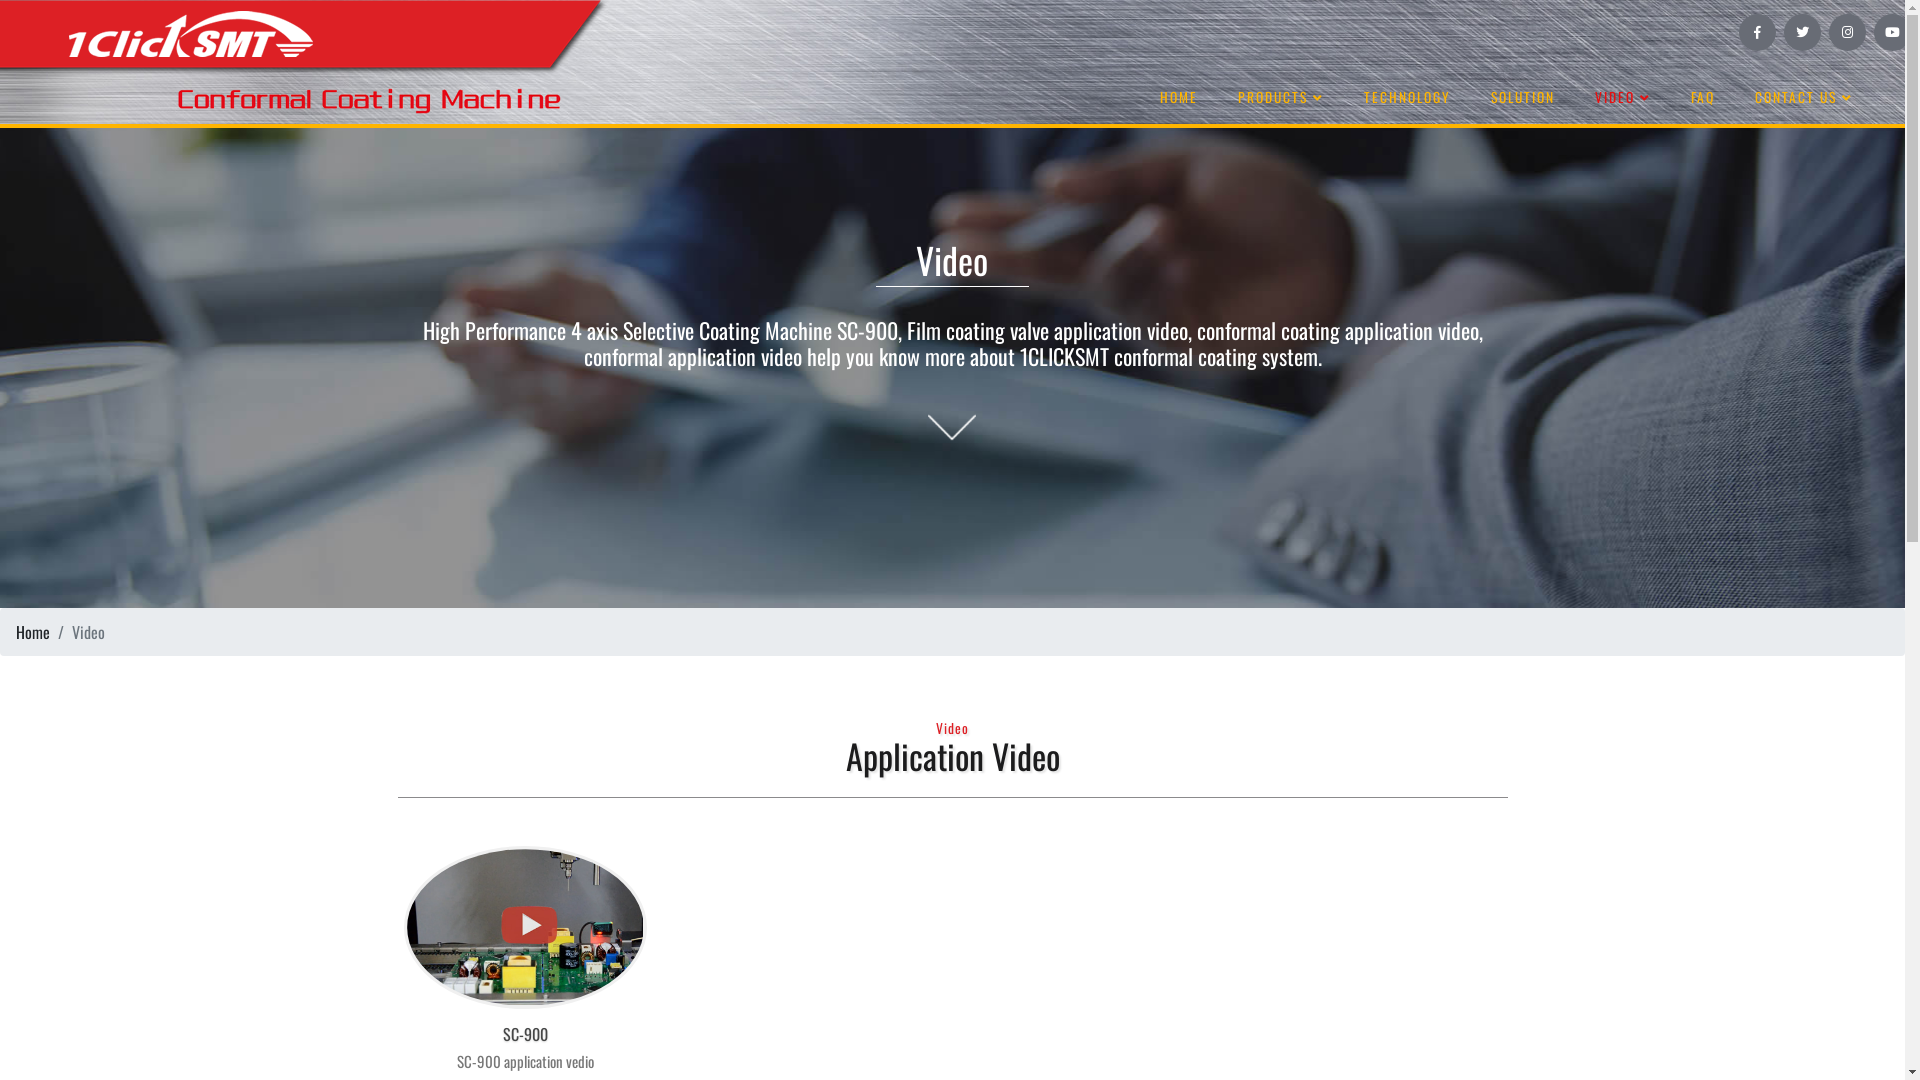 The image size is (1920, 1080). I want to click on FAQ, so click(1703, 98).